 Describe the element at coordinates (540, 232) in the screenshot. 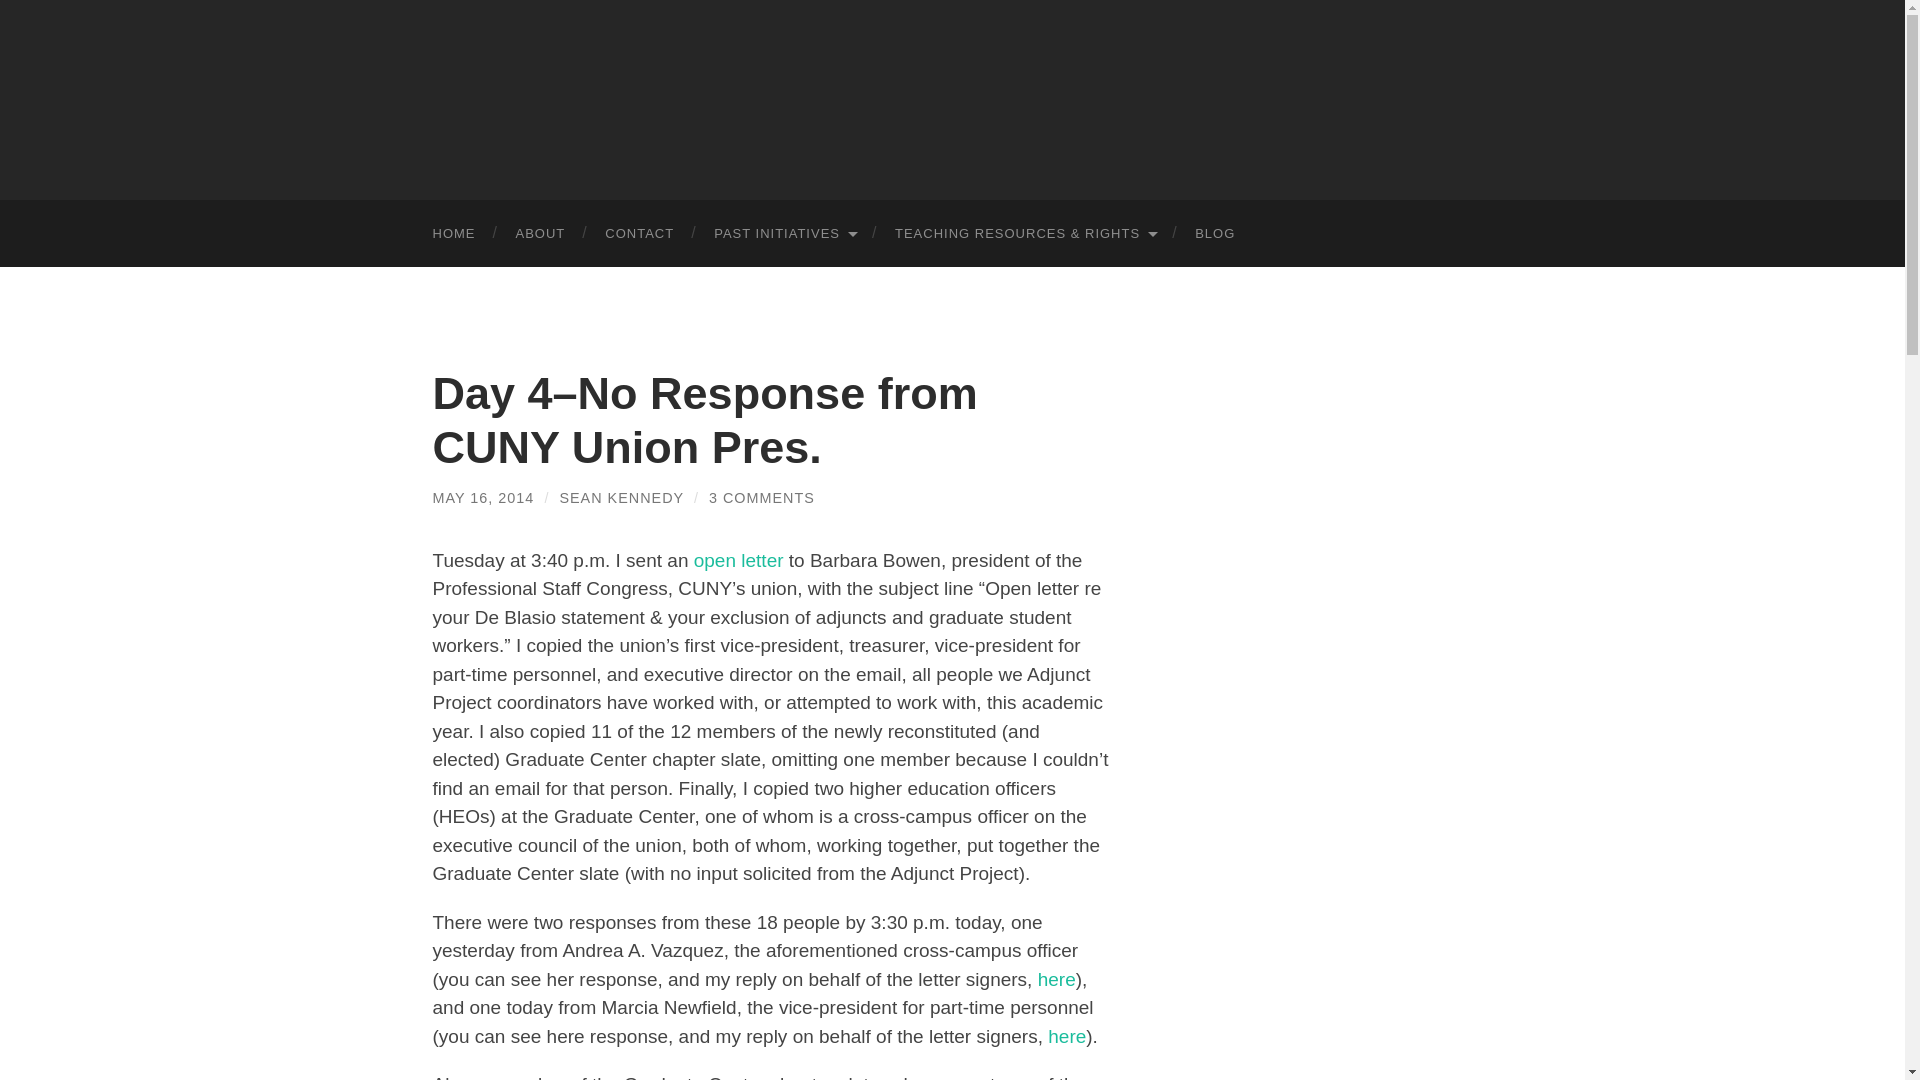

I see `ABOUT` at that location.